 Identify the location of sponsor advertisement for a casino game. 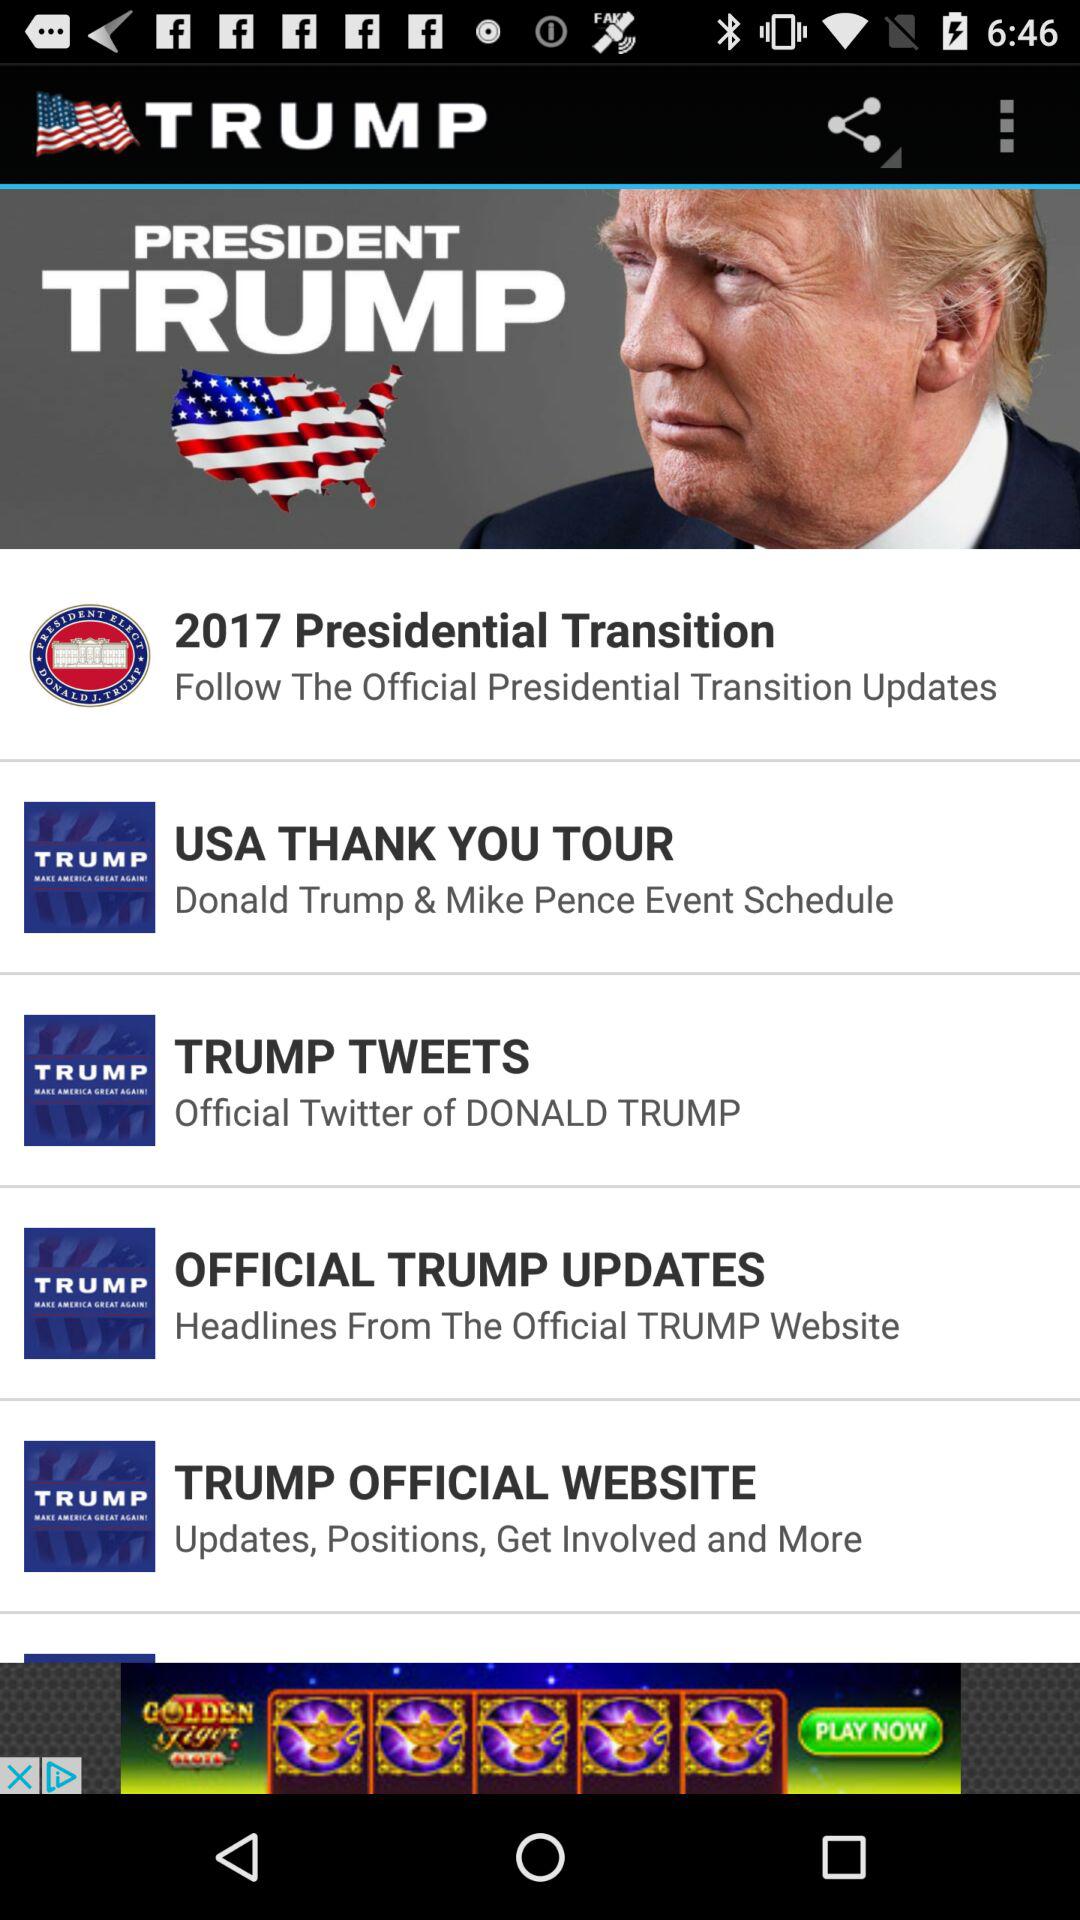
(540, 1728).